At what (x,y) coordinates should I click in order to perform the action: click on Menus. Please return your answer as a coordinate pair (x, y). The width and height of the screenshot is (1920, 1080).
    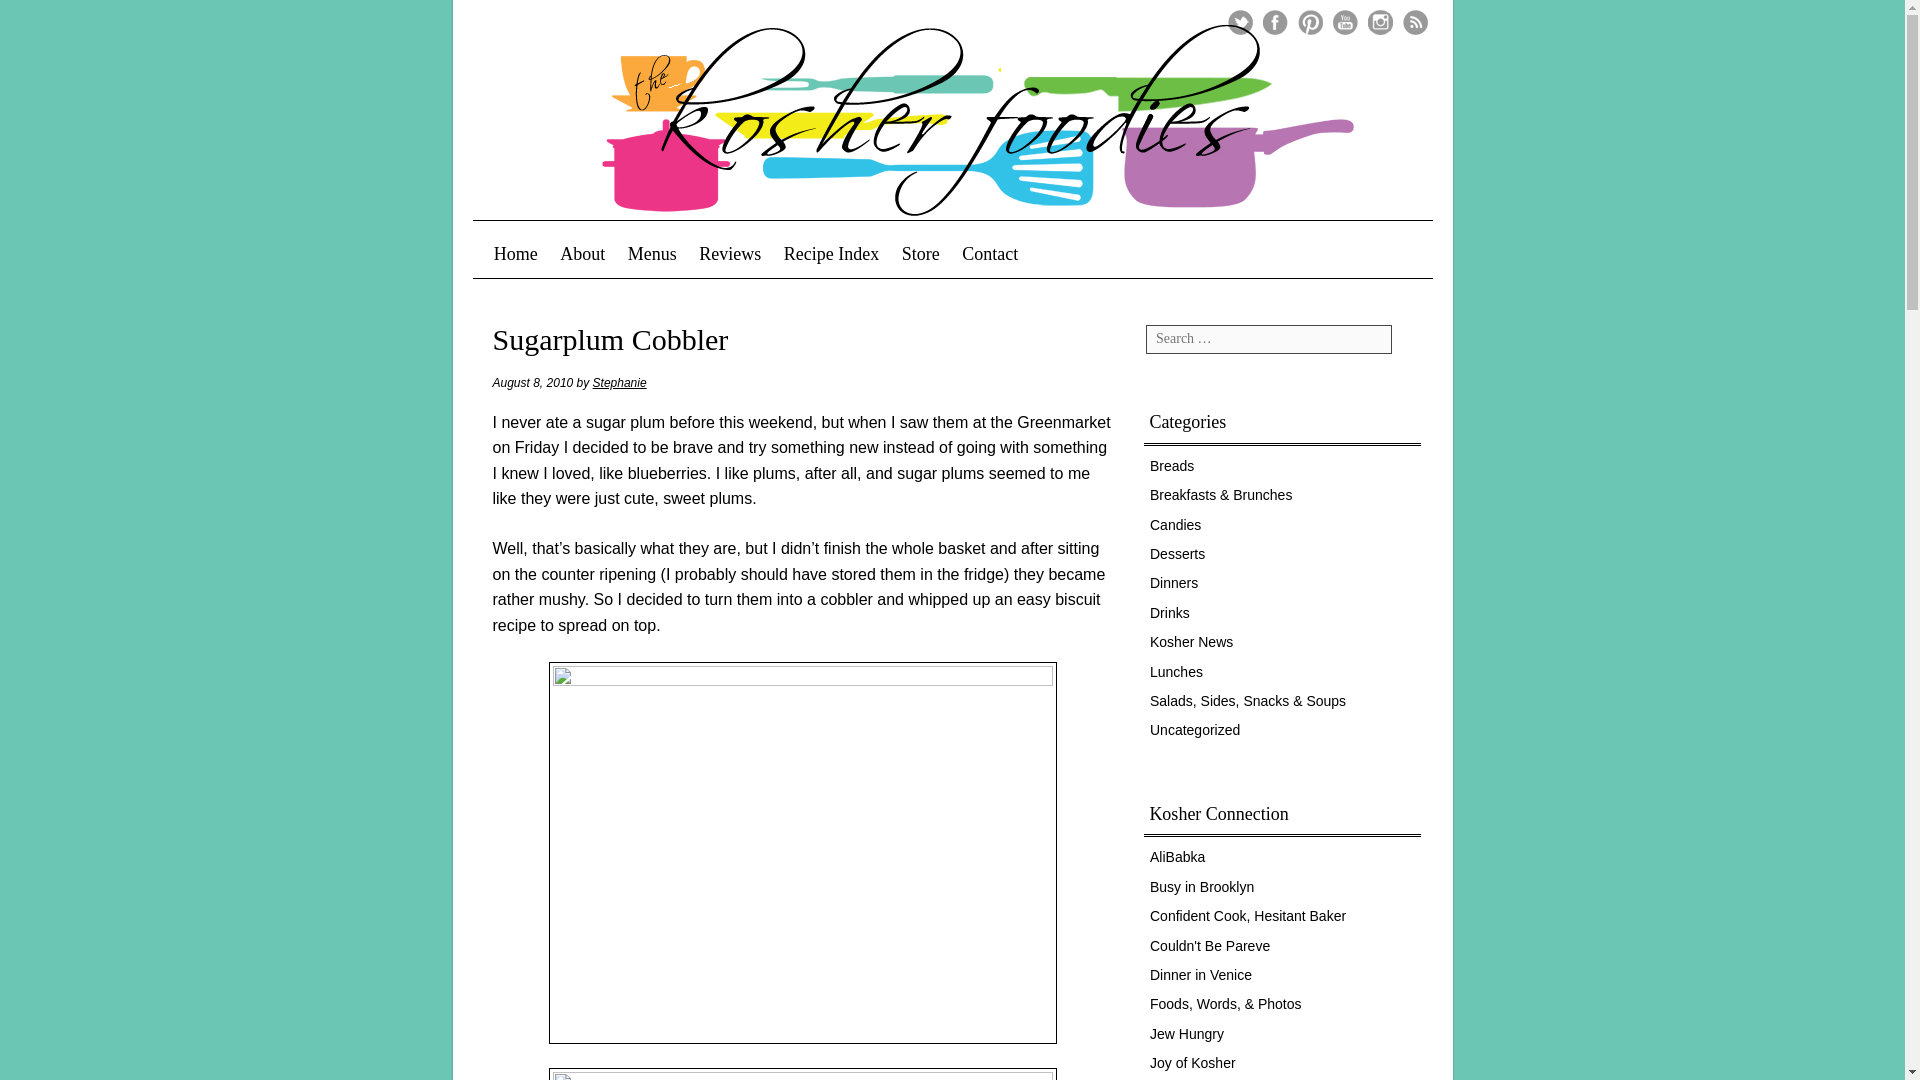
    Looking at the image, I should click on (652, 254).